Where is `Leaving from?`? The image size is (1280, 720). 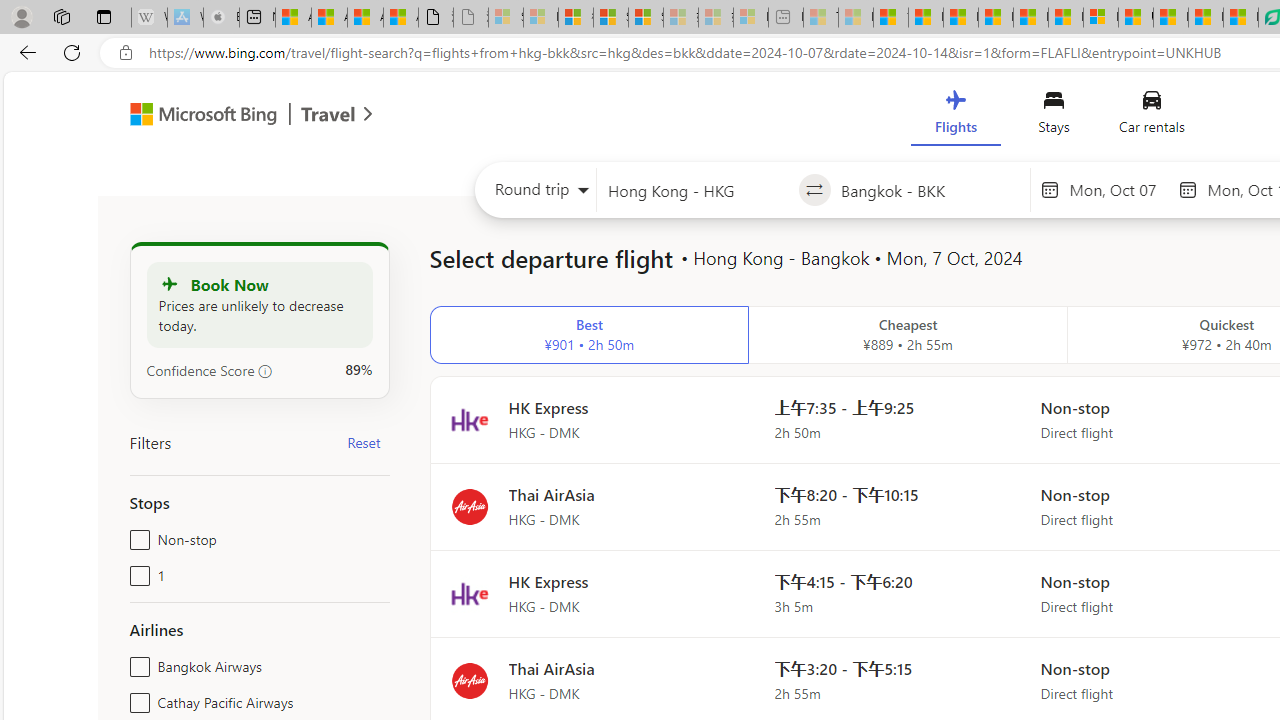
Leaving from? is located at coordinates (697, 190).